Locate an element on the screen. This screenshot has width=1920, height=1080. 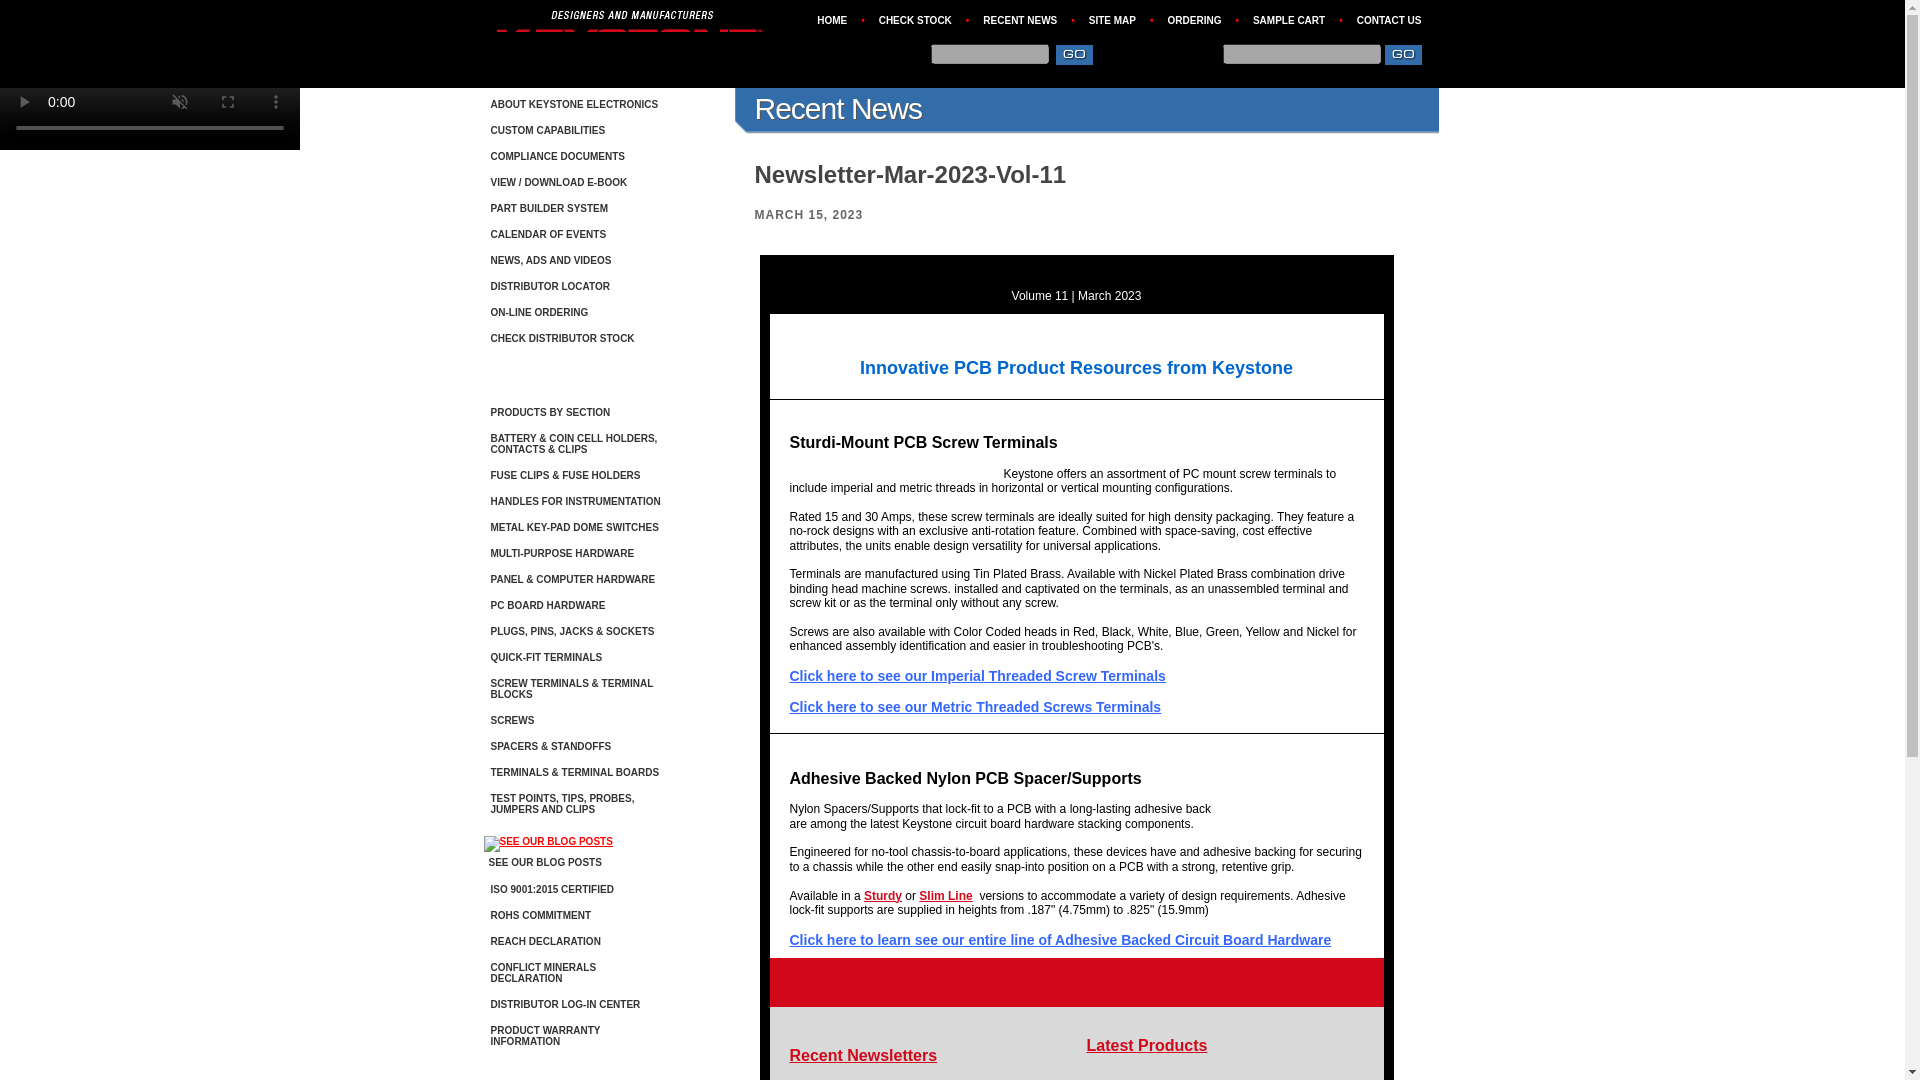
SAMPLE CART is located at coordinates (1288, 20).